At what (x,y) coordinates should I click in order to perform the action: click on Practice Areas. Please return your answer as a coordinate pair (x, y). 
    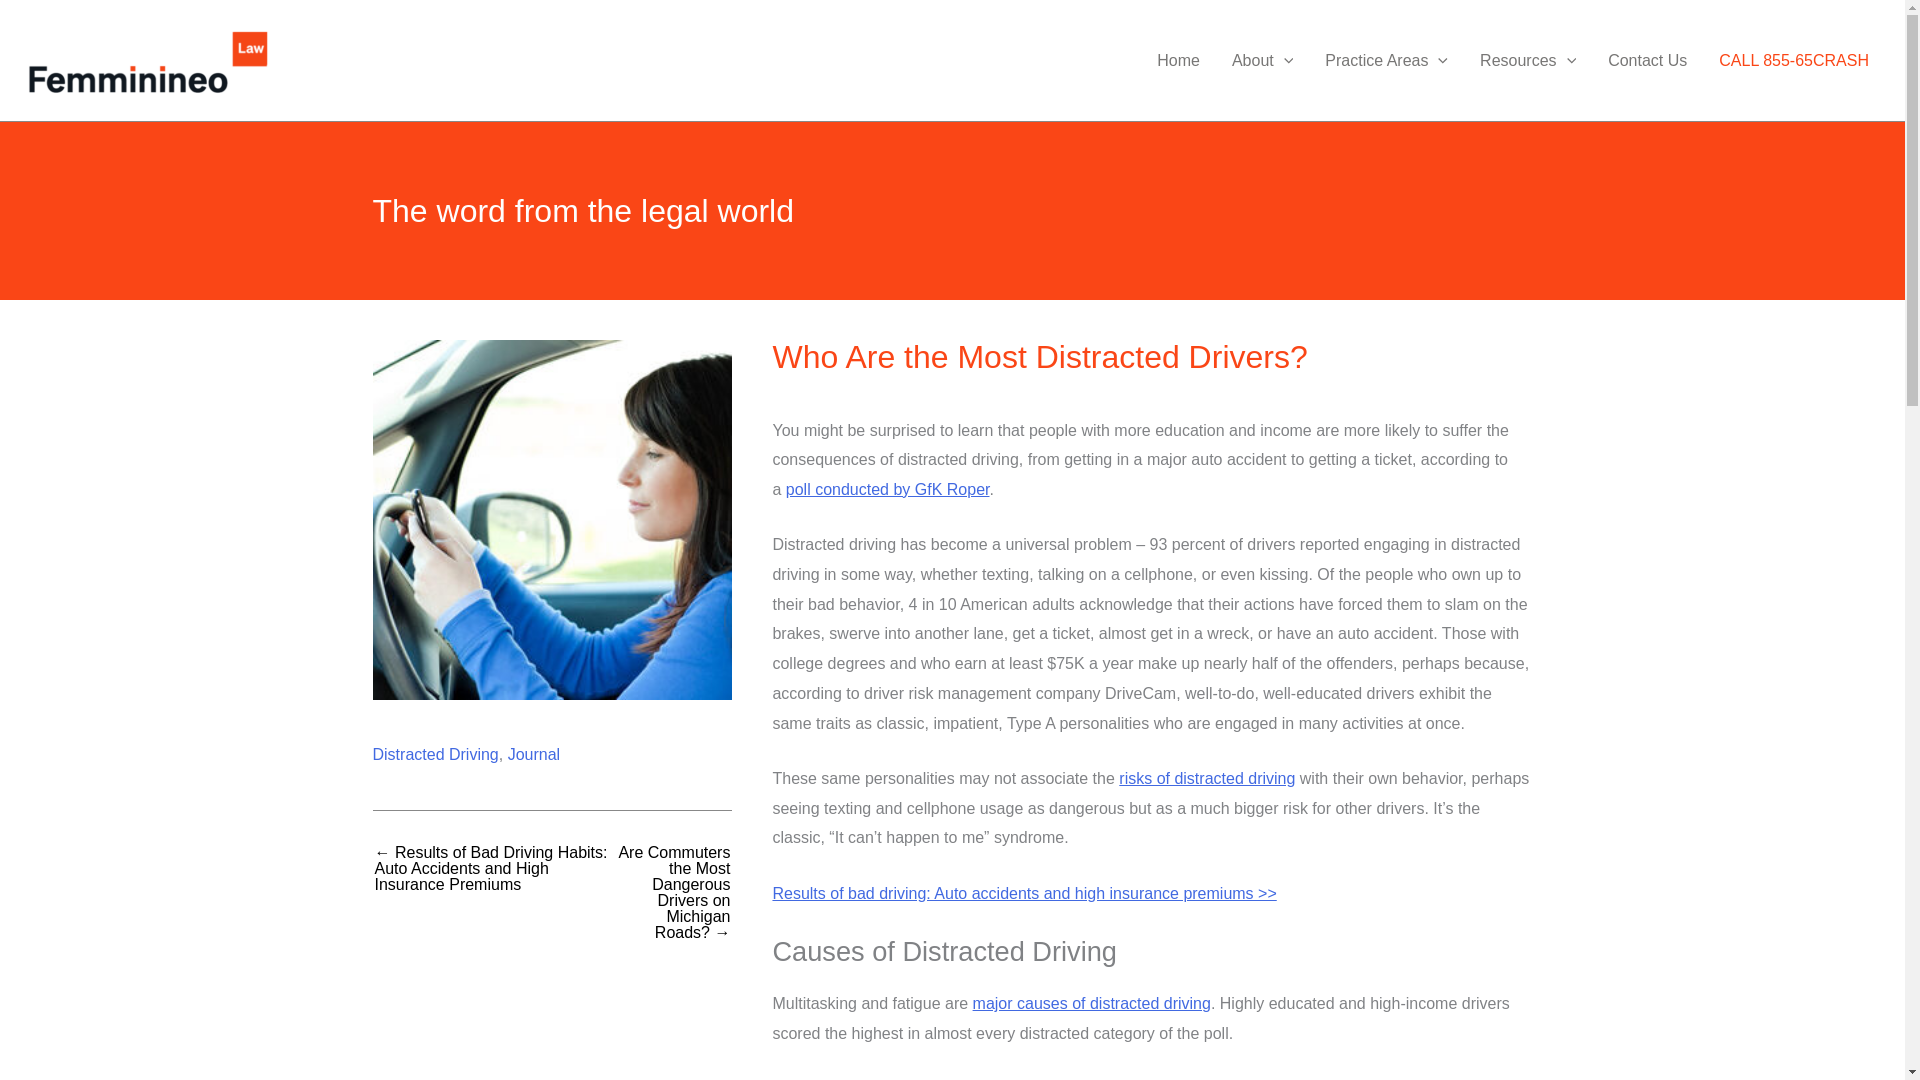
    Looking at the image, I should click on (1386, 60).